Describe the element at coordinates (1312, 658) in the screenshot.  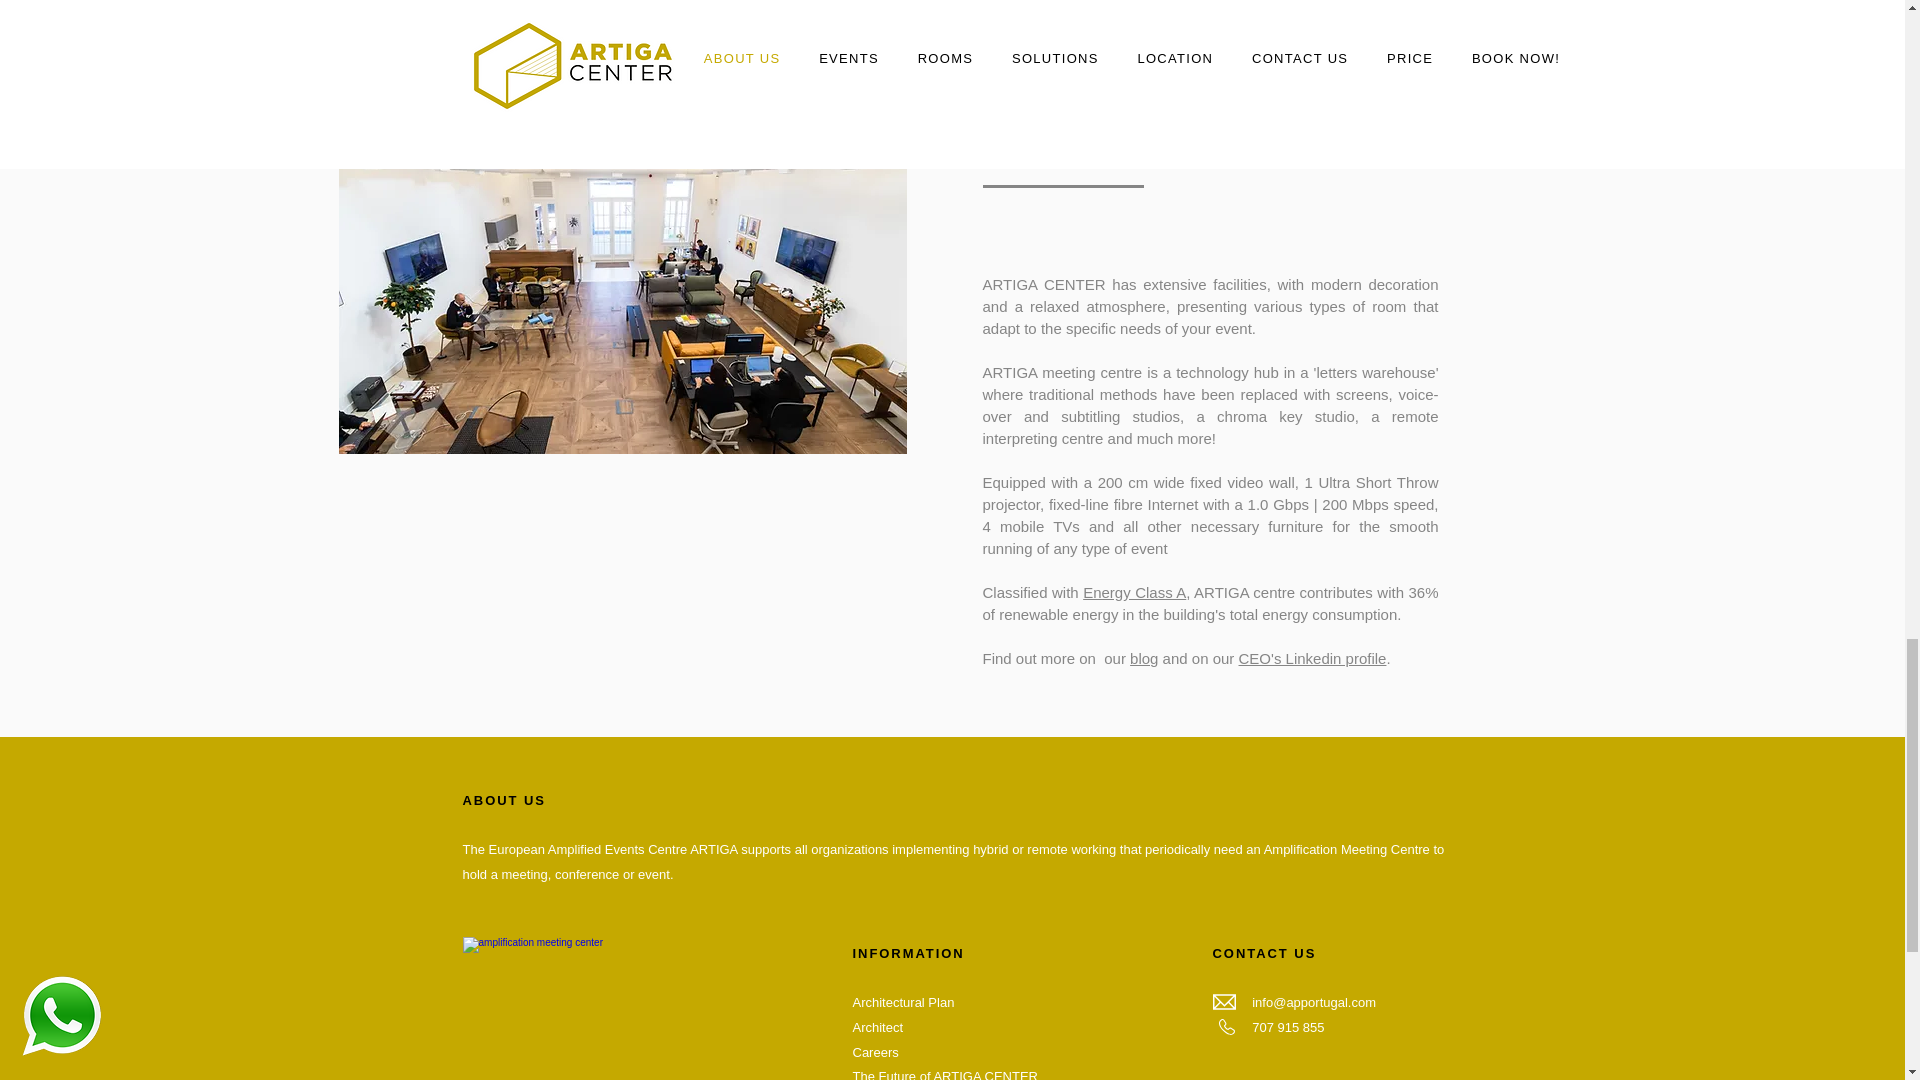
I see `CEO's Linkedin profile` at that location.